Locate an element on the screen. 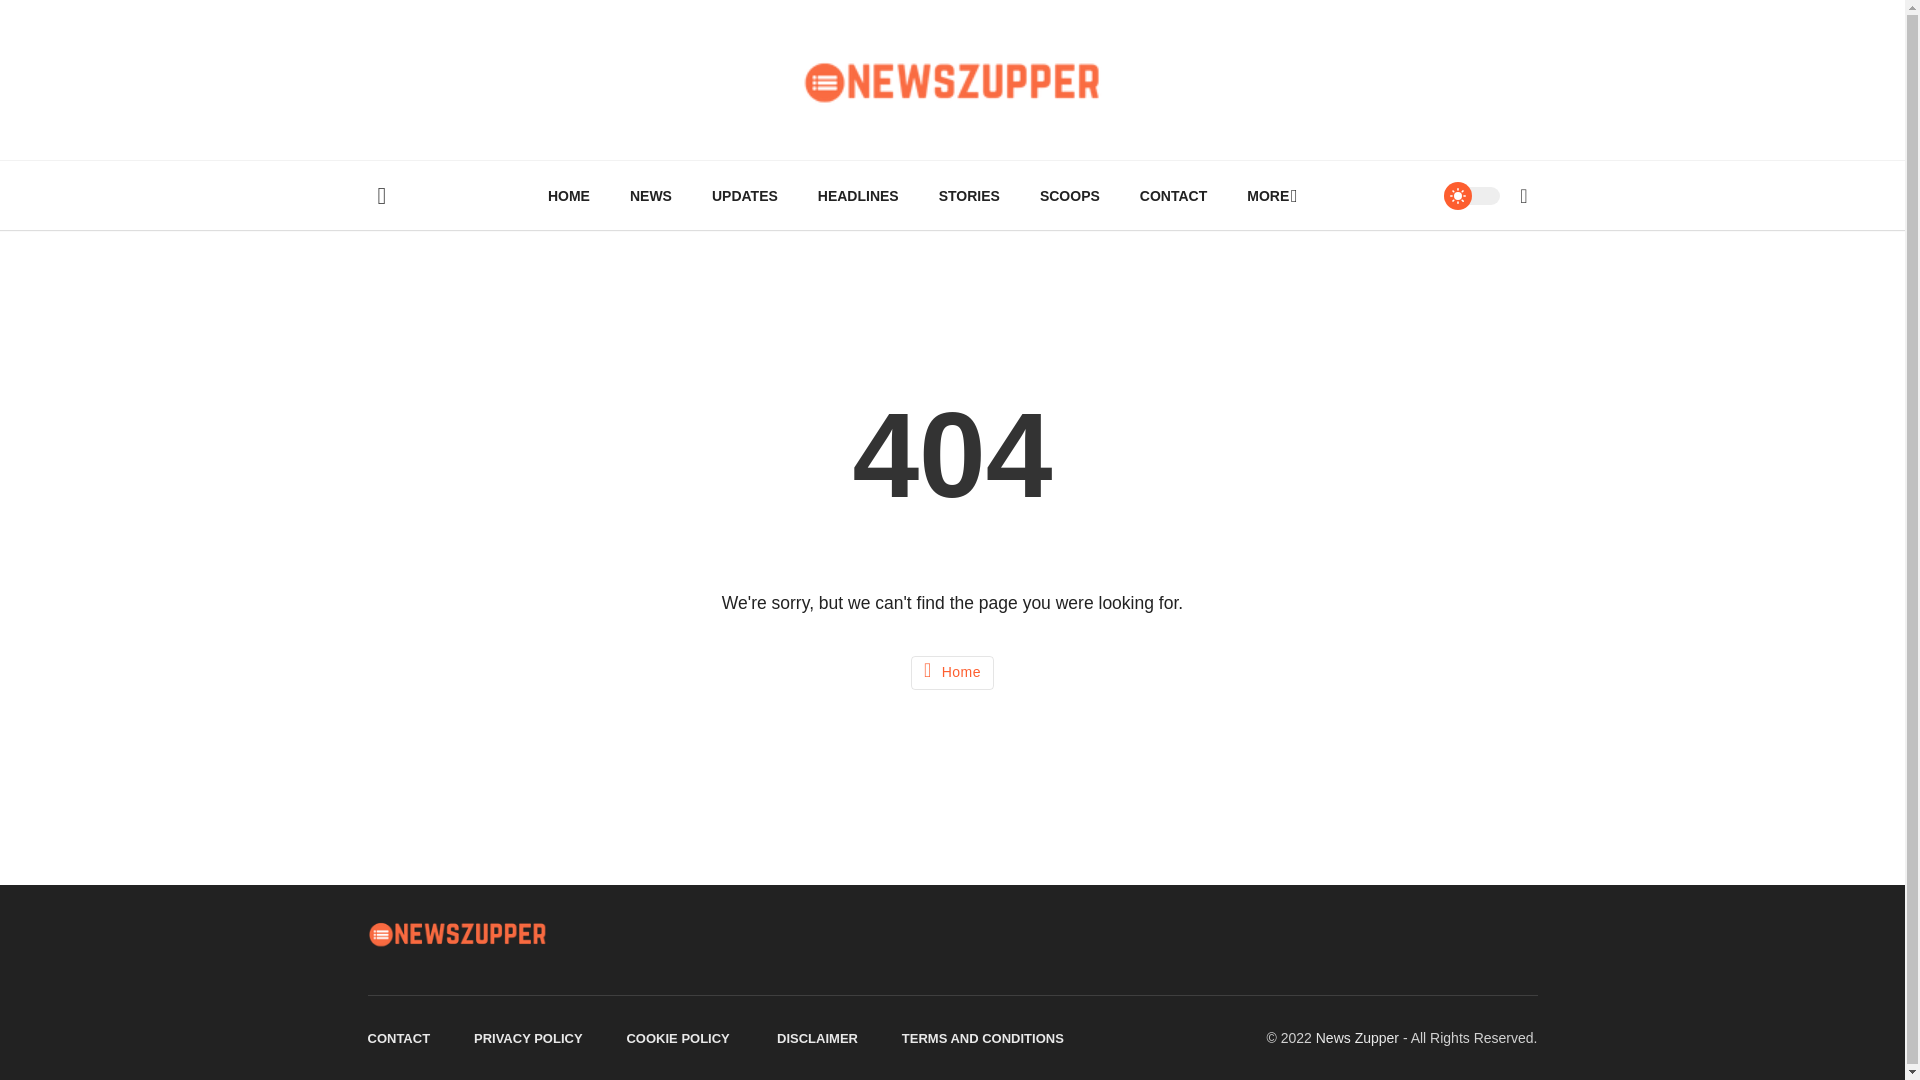 This screenshot has width=1920, height=1080. DISCLAIMER is located at coordinates (818, 1038).